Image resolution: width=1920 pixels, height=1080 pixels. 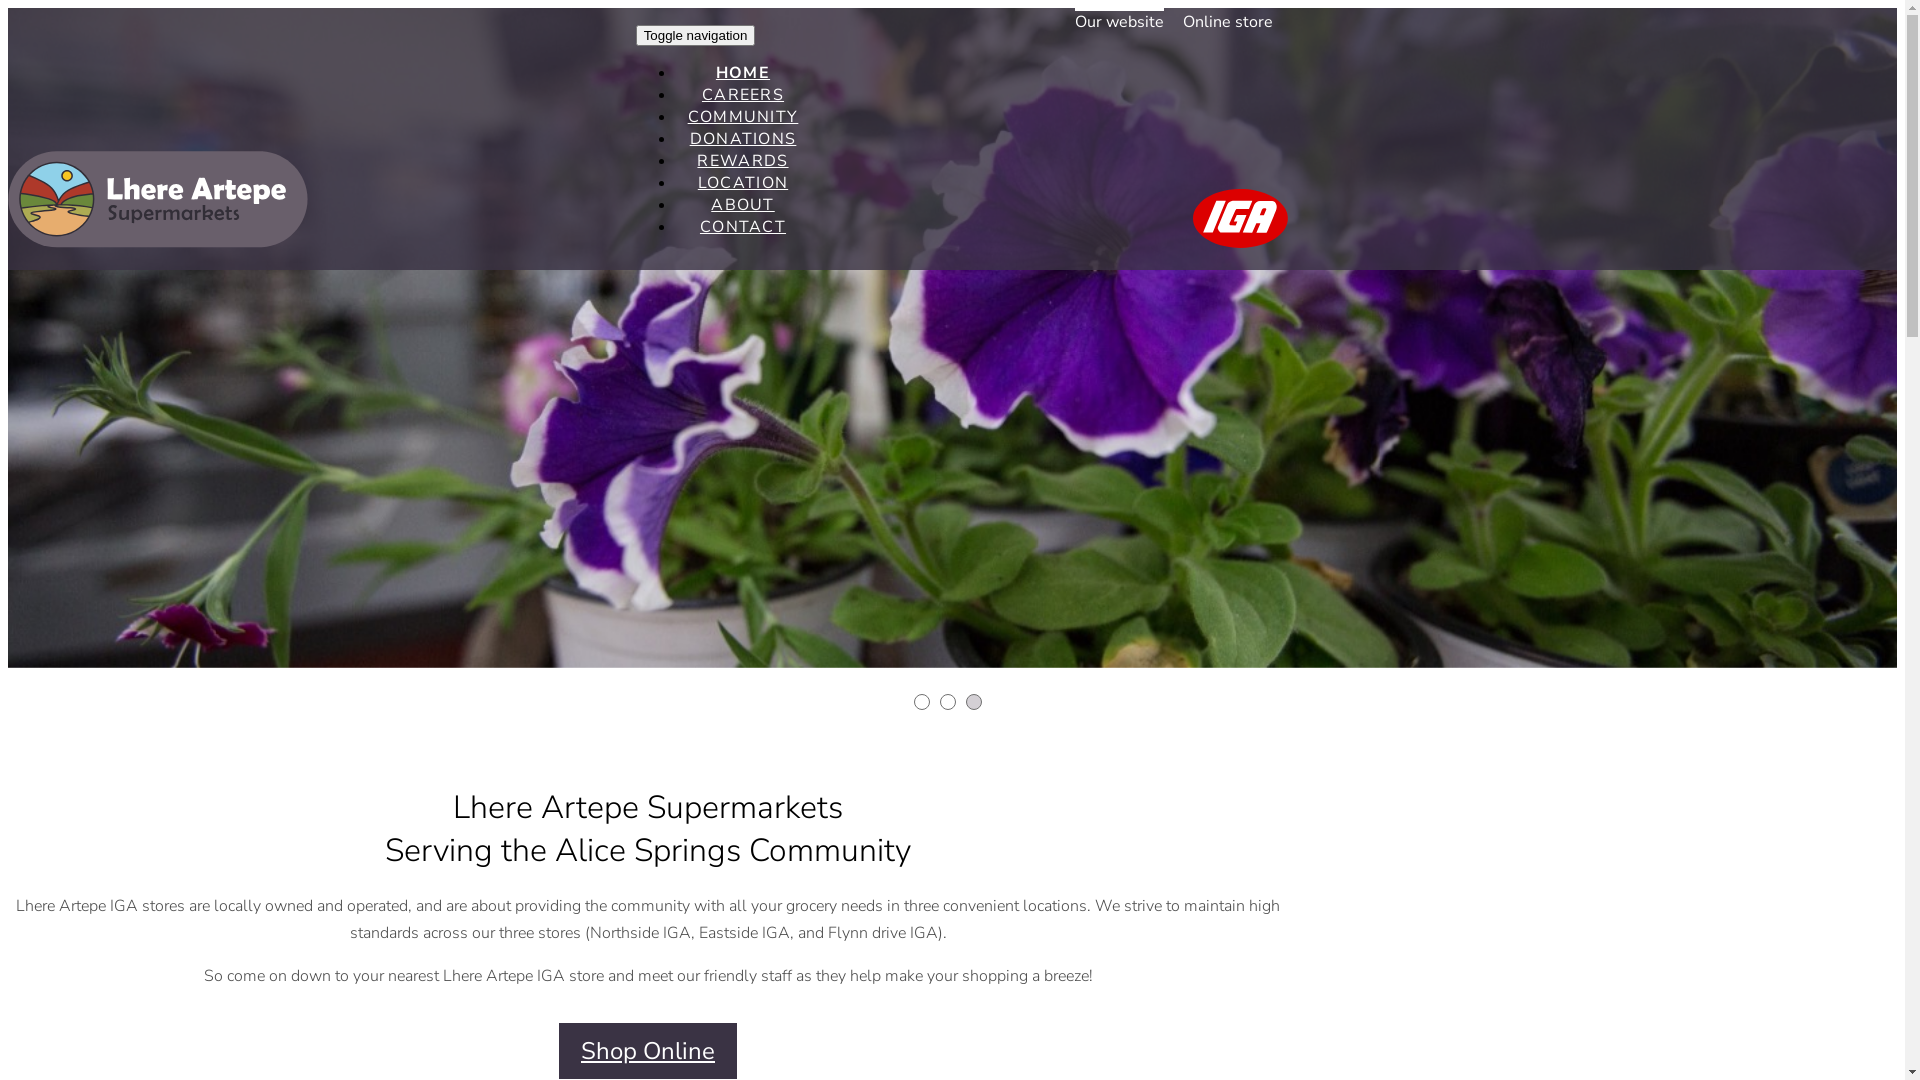 What do you see at coordinates (1240, 218) in the screenshot?
I see `IGA logo` at bounding box center [1240, 218].